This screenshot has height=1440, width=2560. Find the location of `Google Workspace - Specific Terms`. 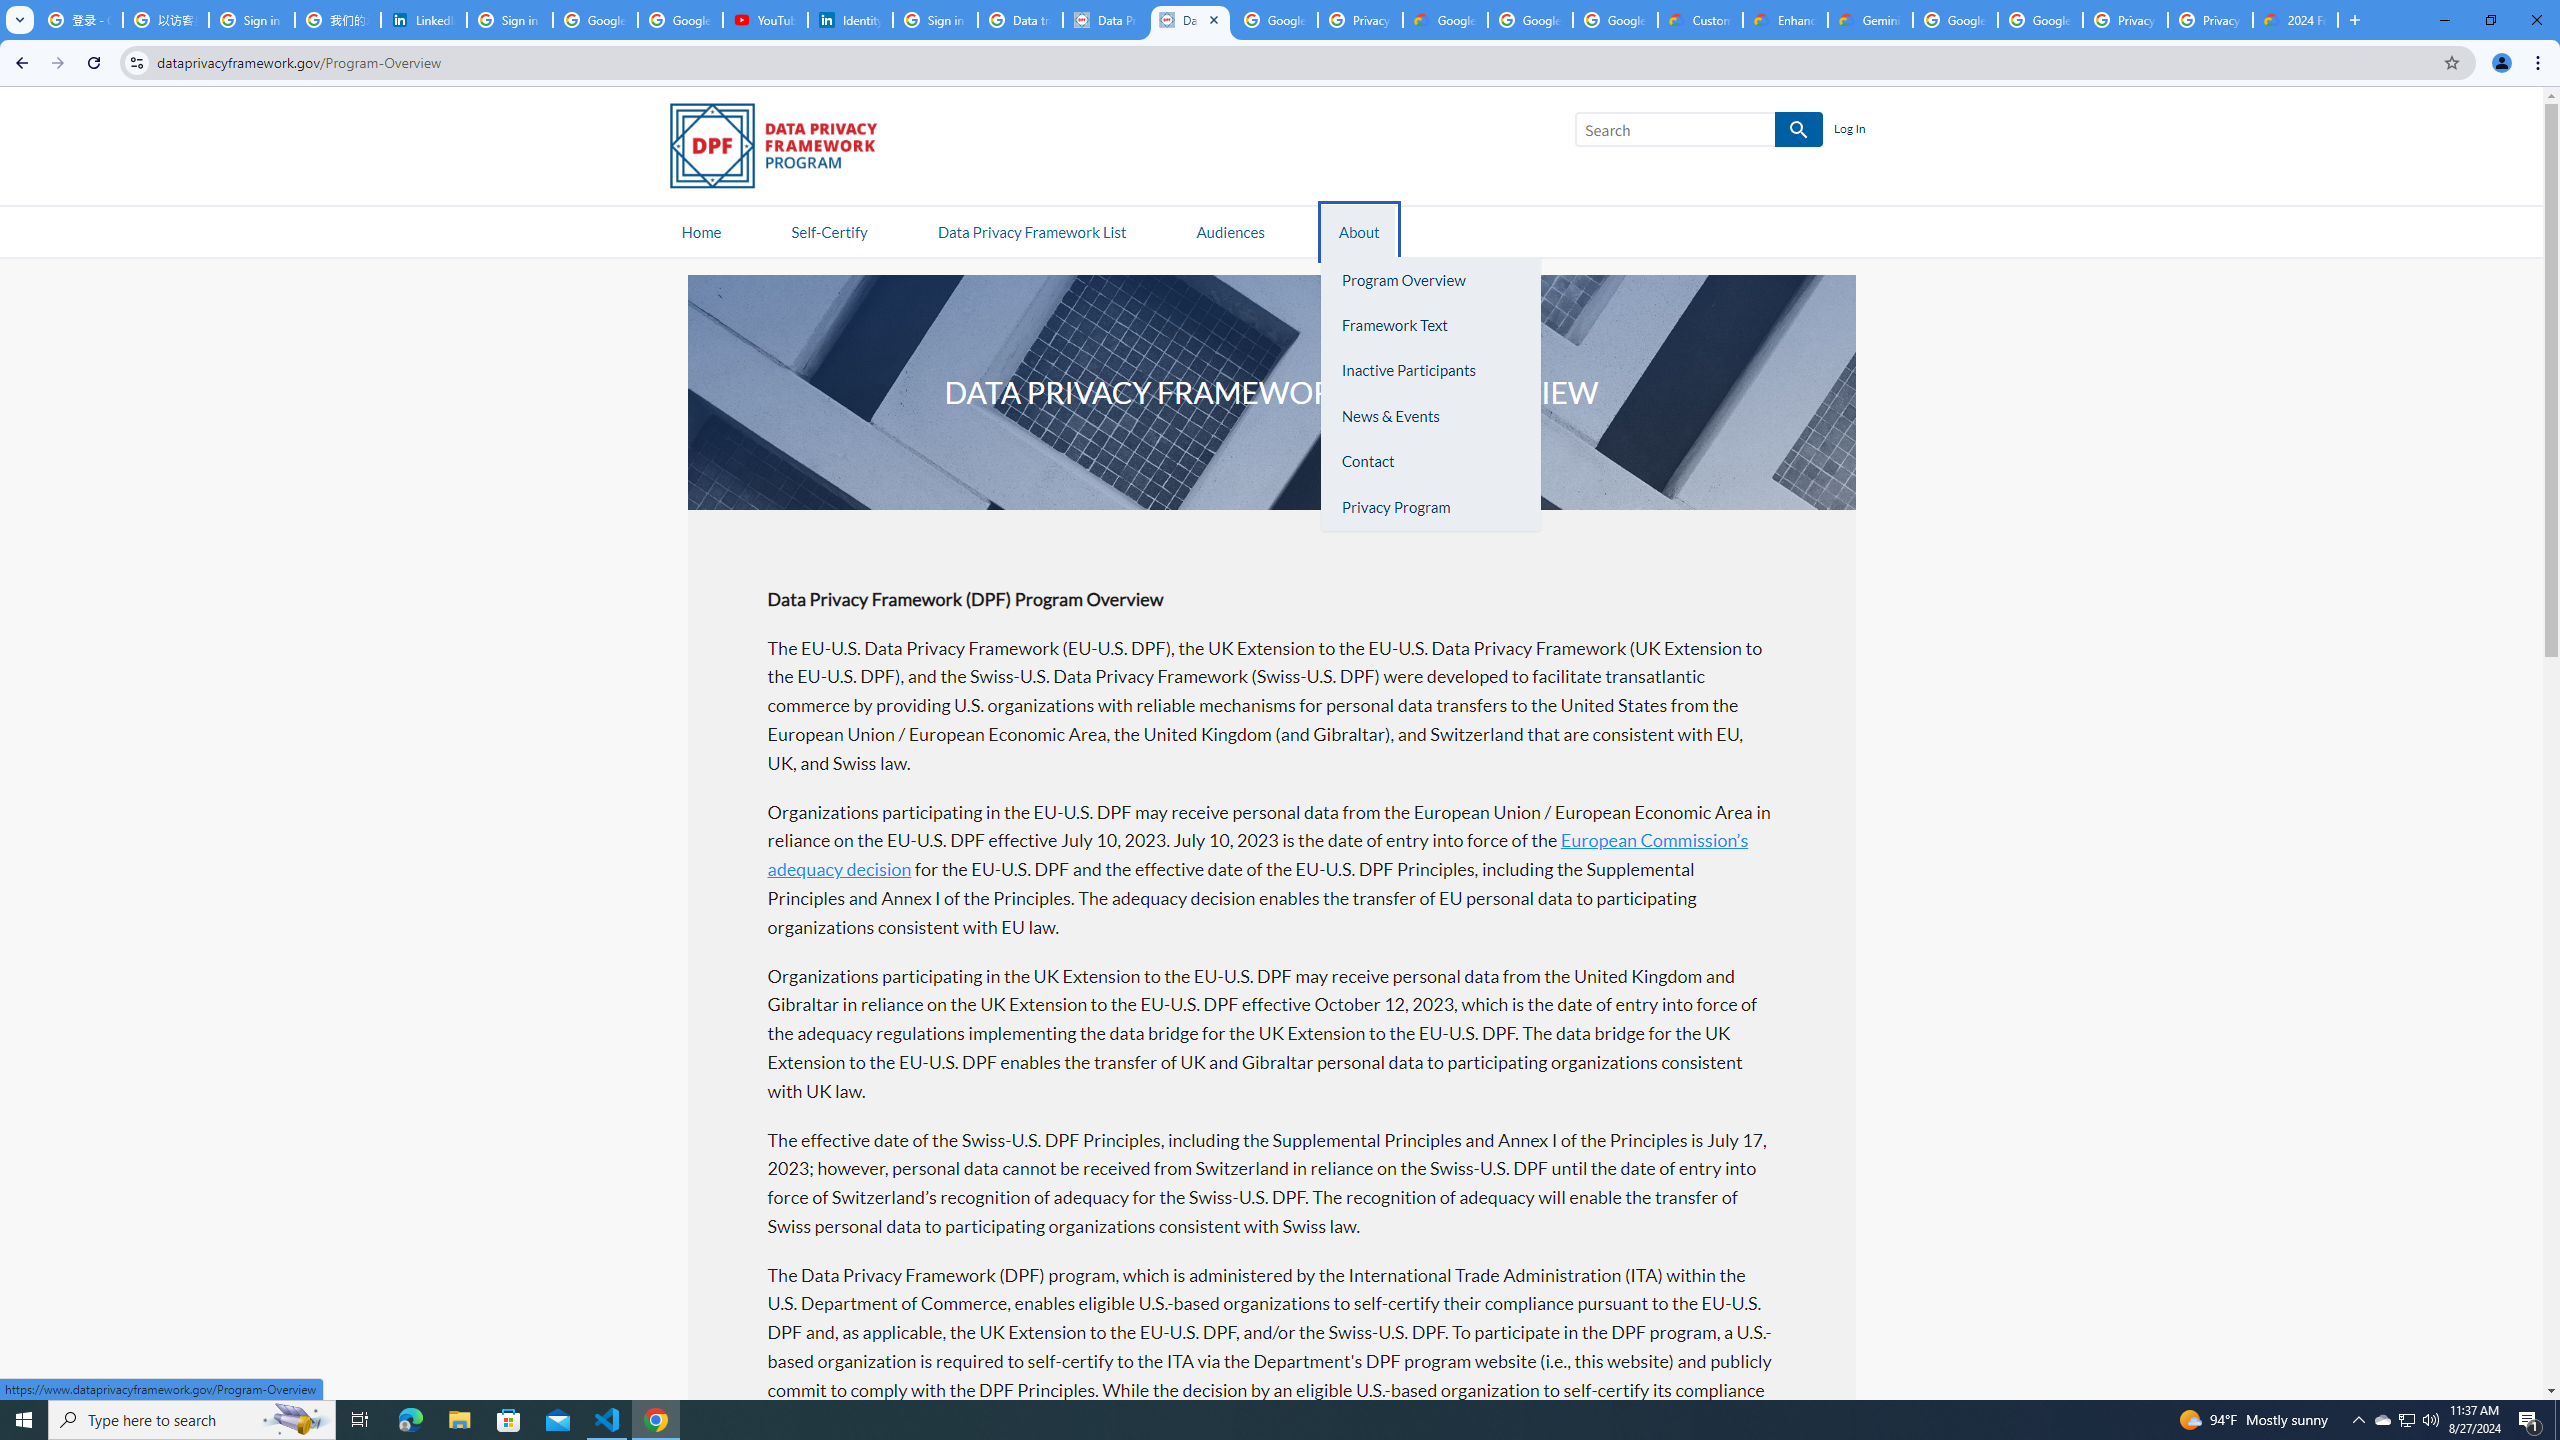

Google Workspace - Specific Terms is located at coordinates (1615, 20).